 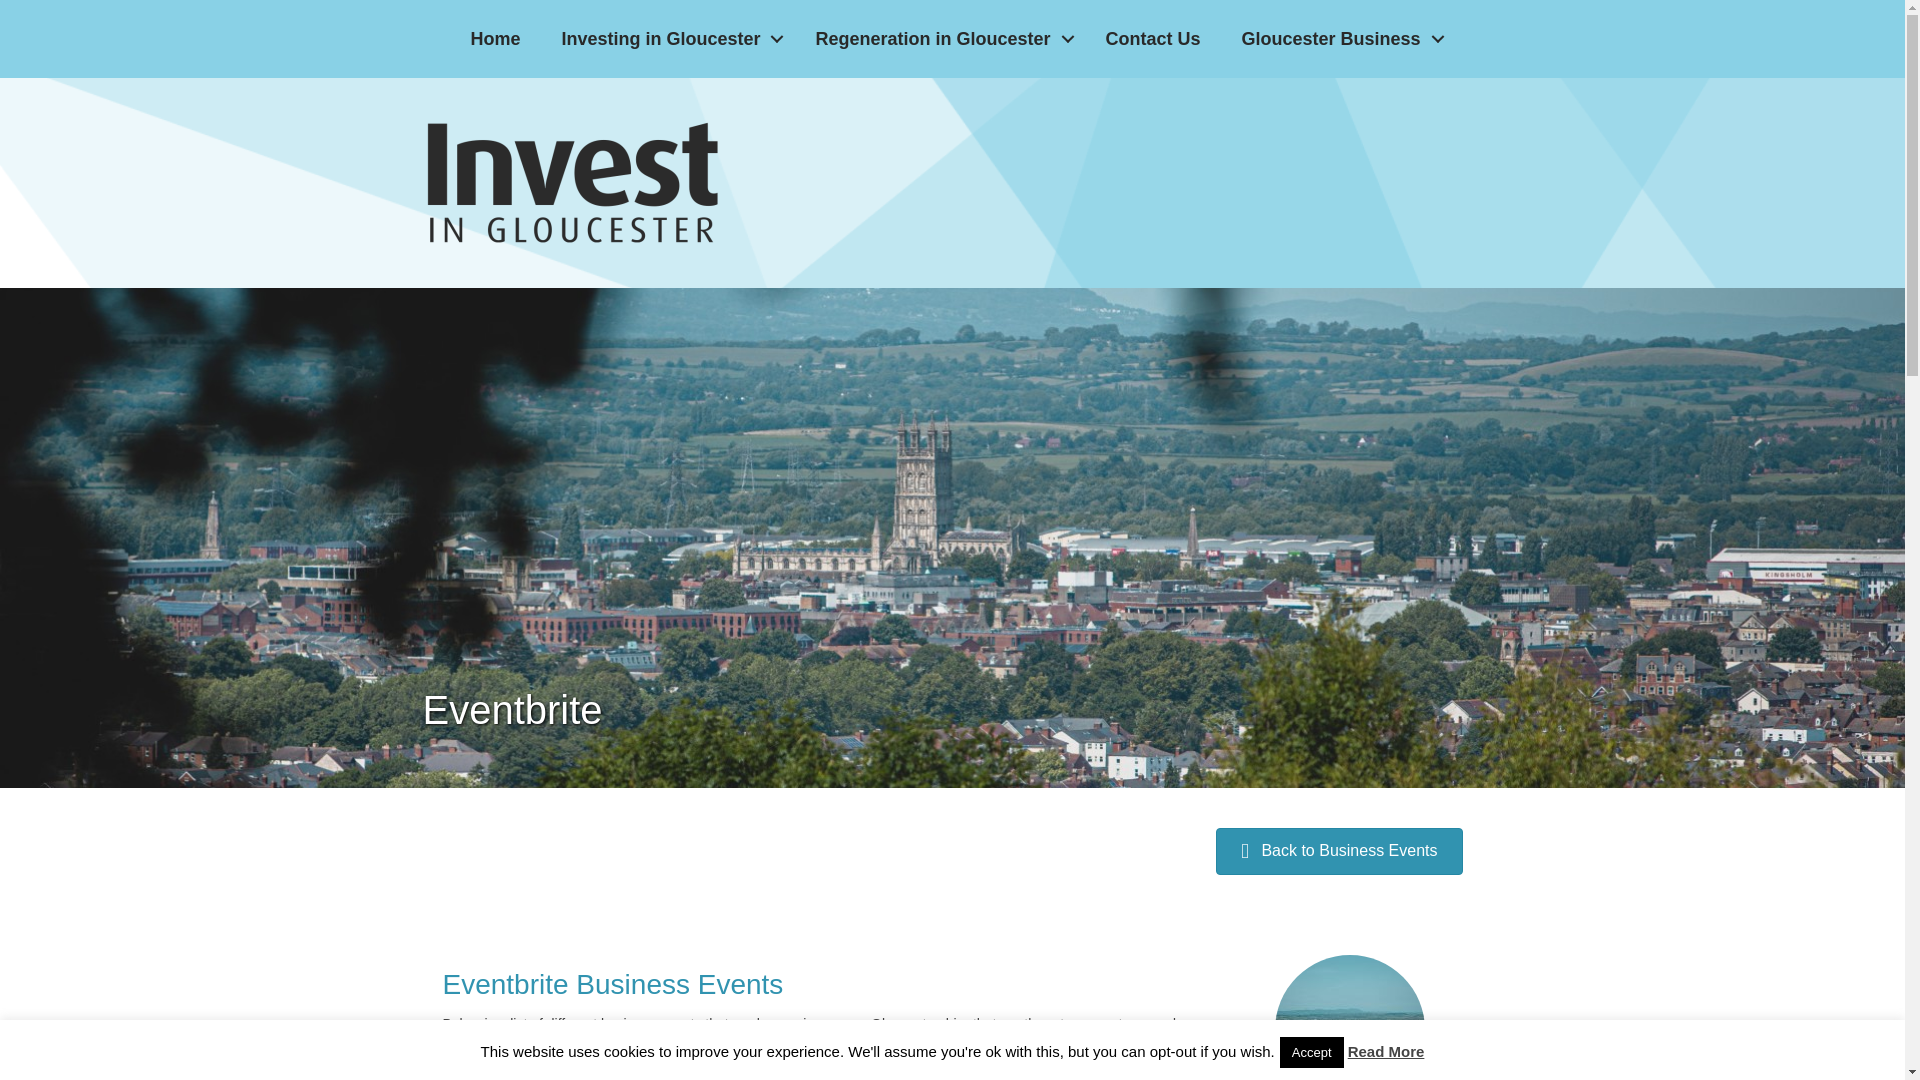 I want to click on Robinswood 11, so click(x=1349, y=1017).